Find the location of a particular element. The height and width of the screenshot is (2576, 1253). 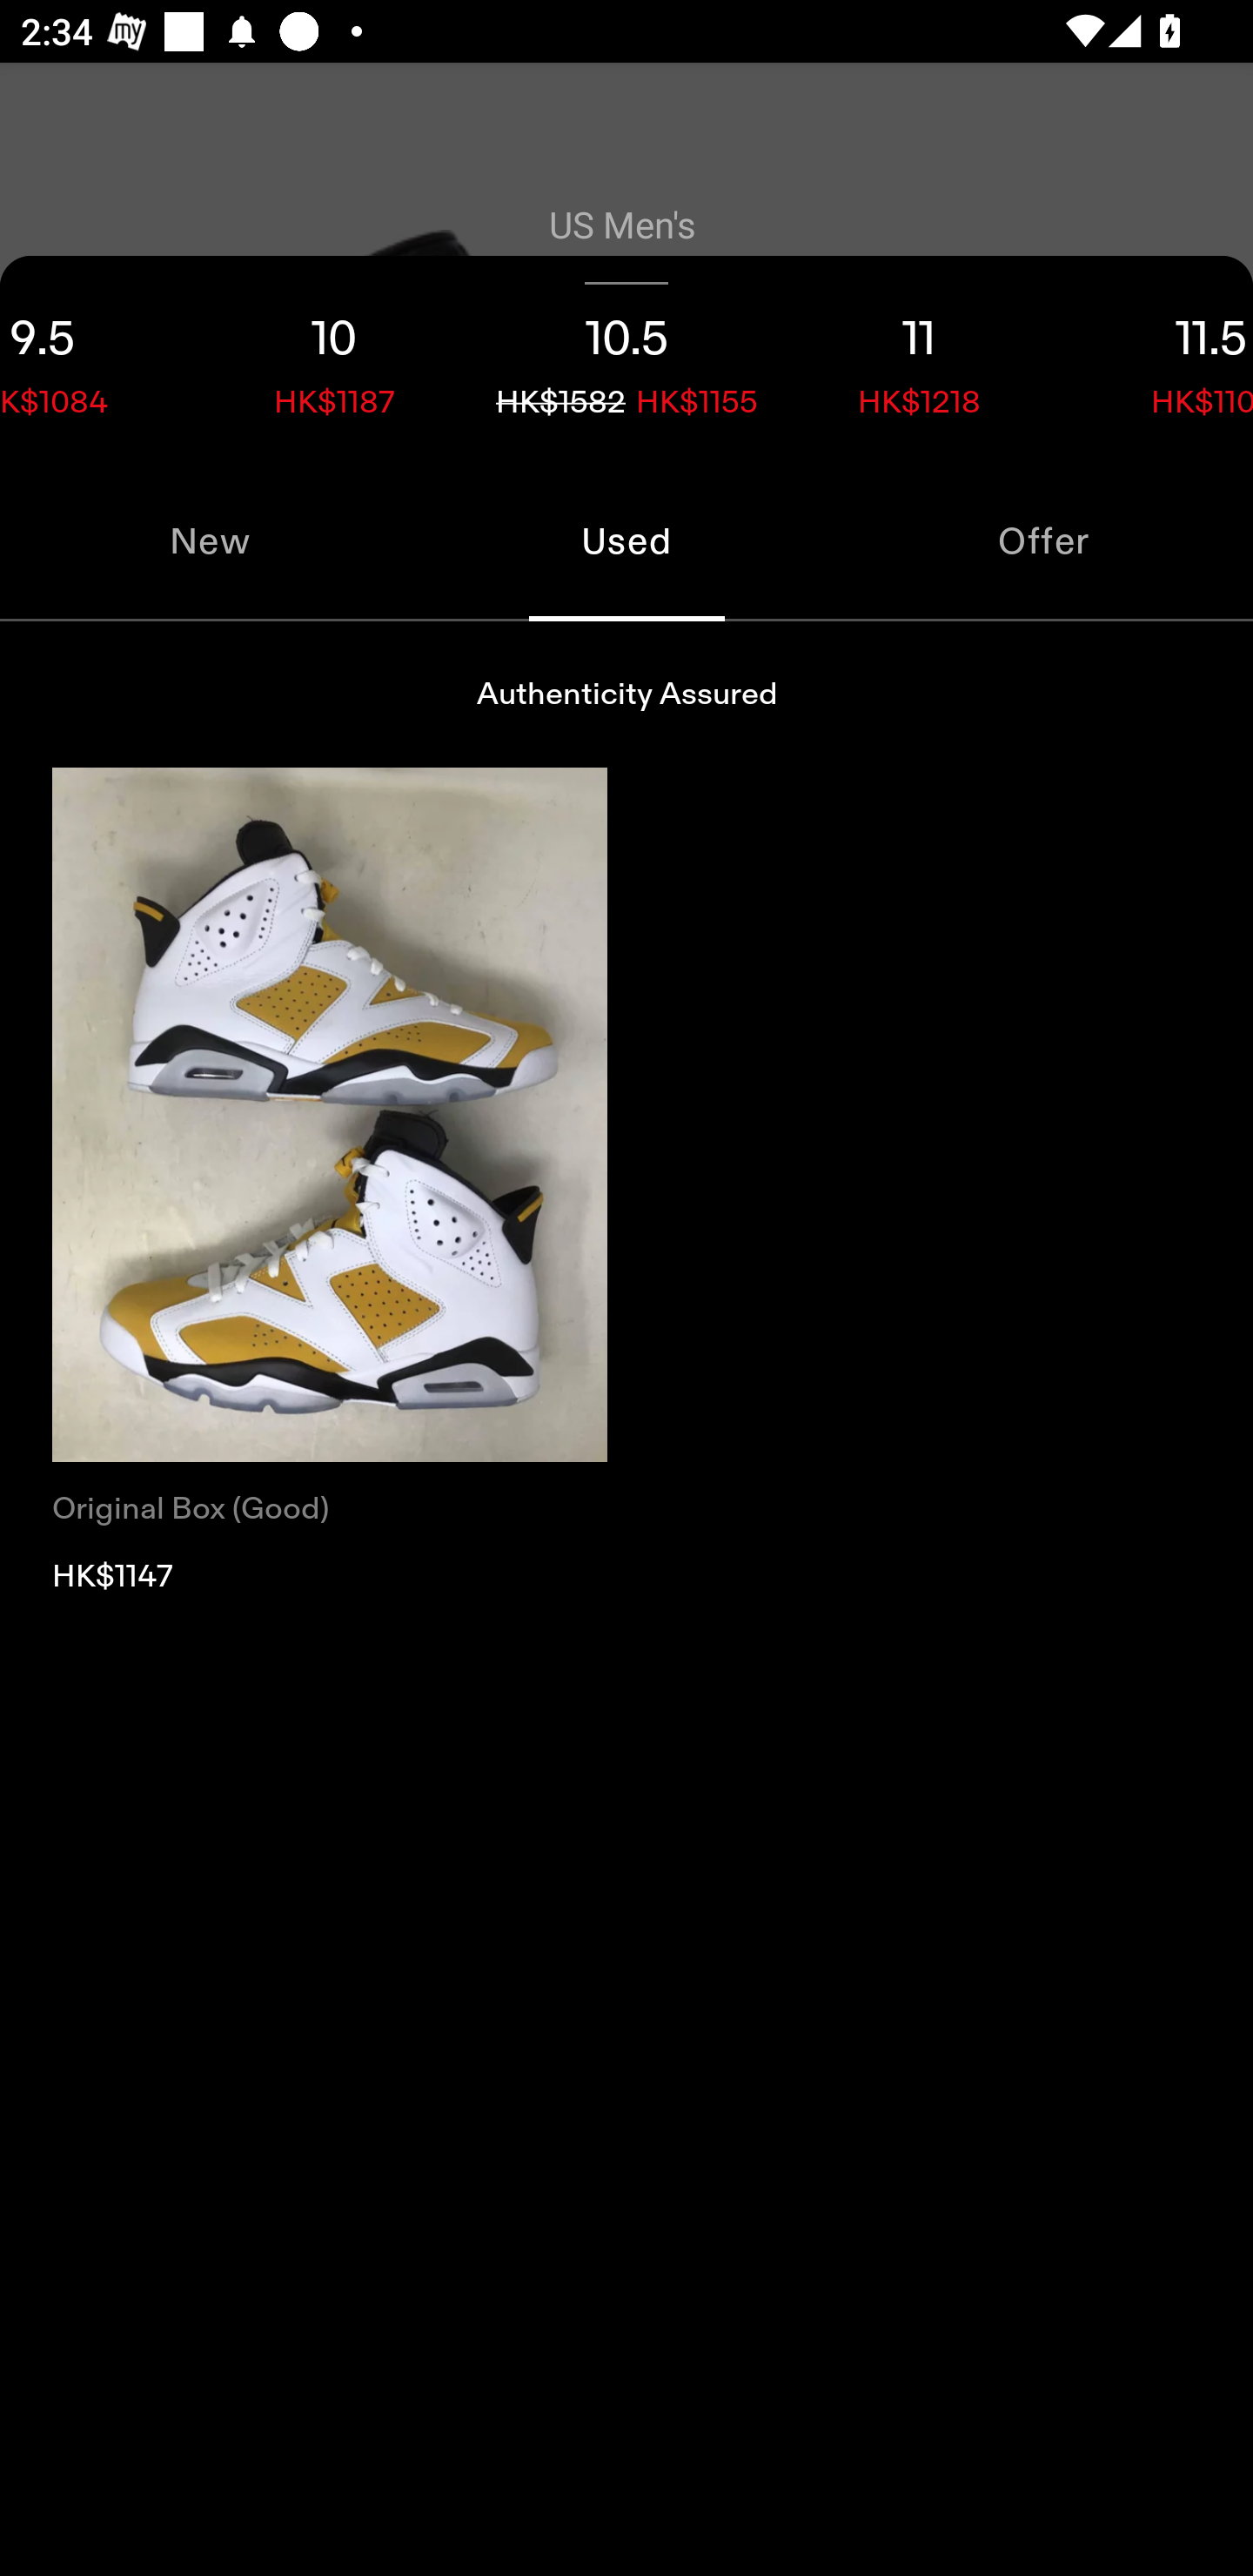

10 HK$1187 is located at coordinates (334, 359).